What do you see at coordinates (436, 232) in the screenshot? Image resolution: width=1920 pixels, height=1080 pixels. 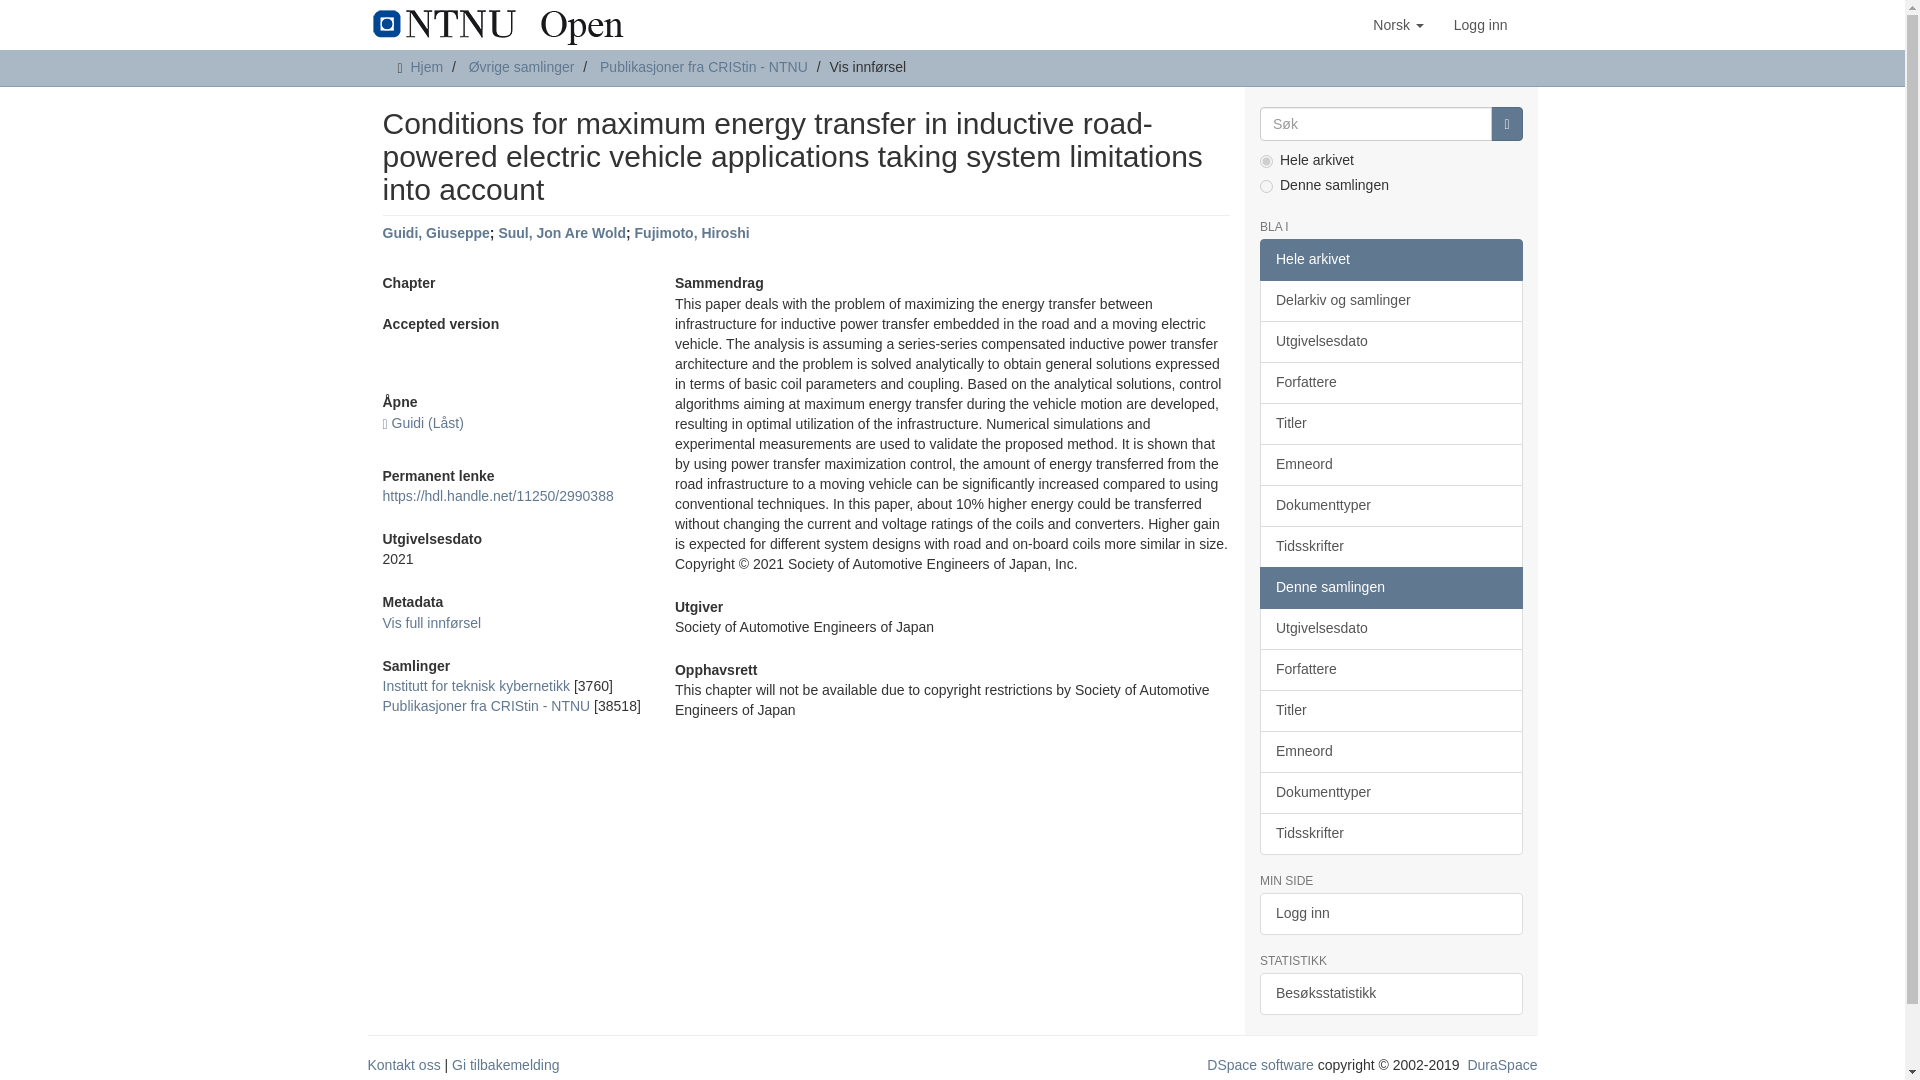 I see `Guidi, Giuseppe` at bounding box center [436, 232].